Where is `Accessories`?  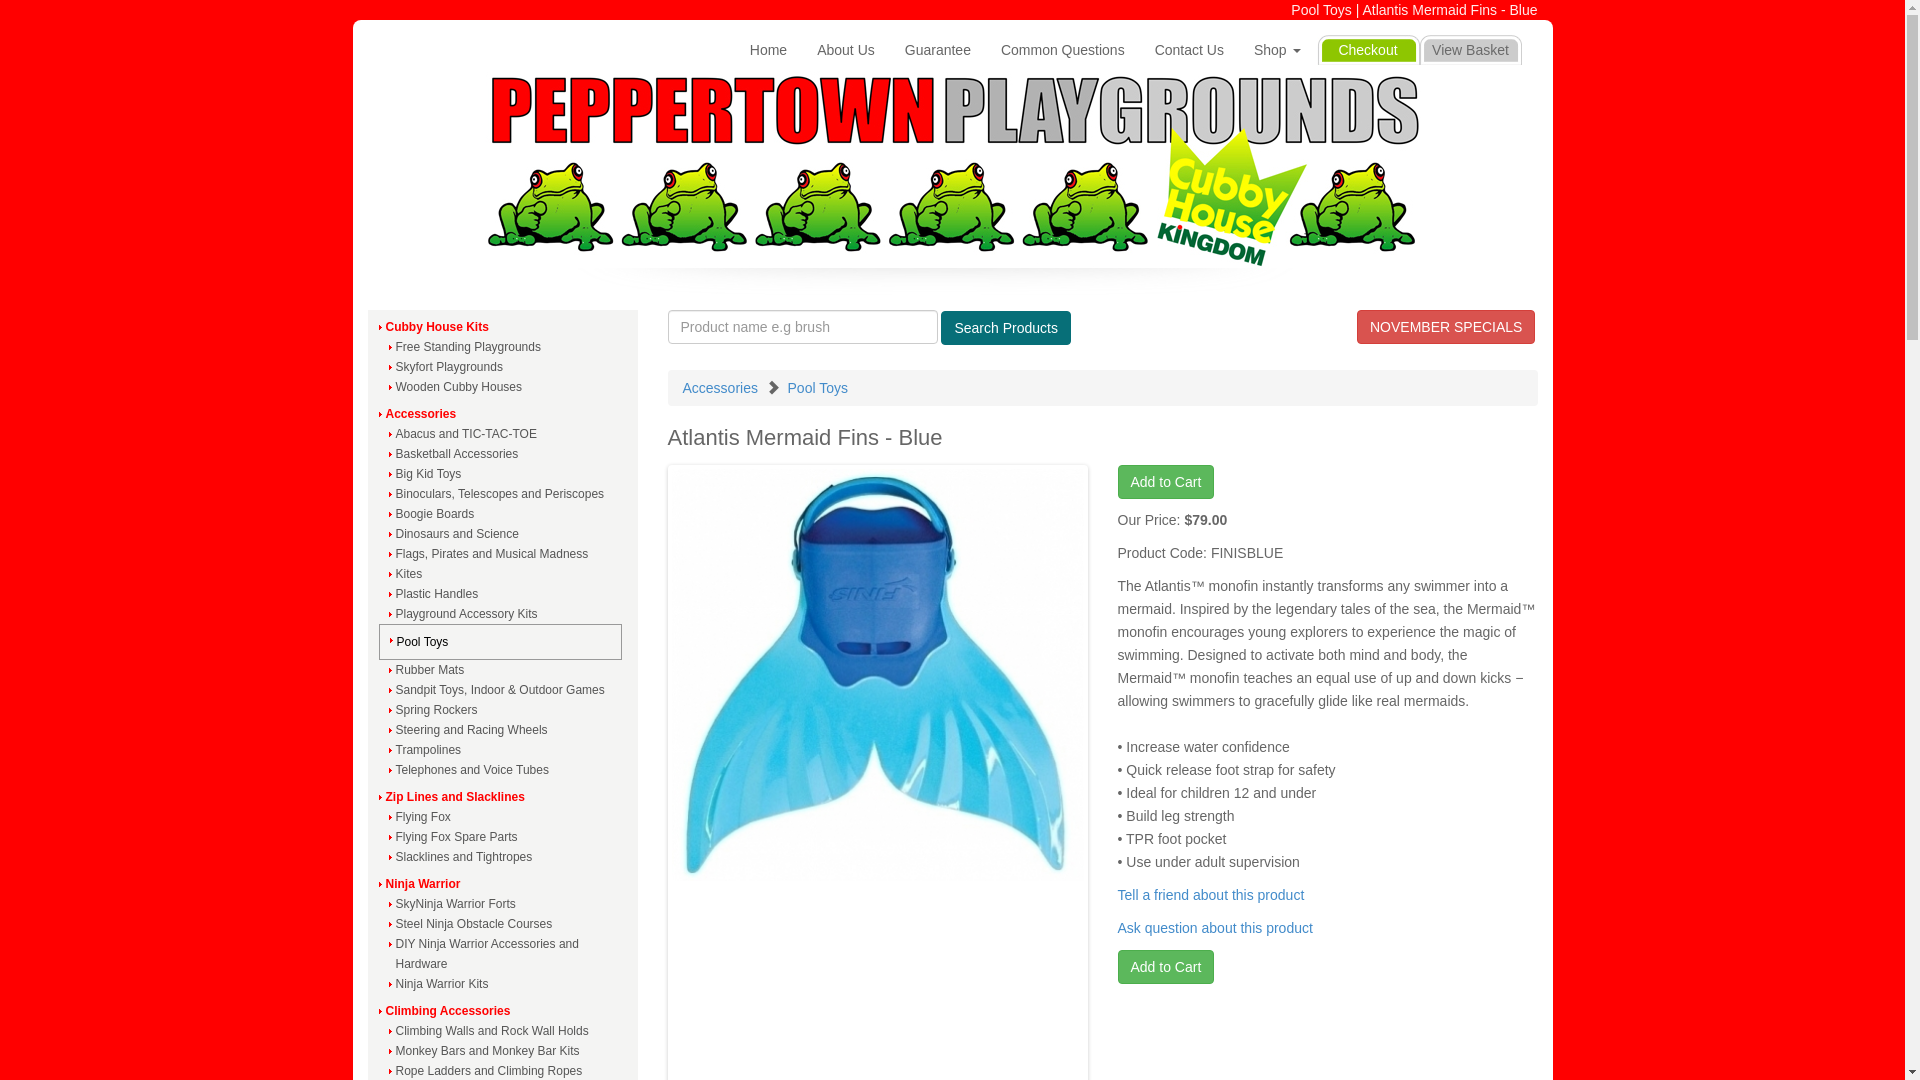
Accessories is located at coordinates (720, 388).